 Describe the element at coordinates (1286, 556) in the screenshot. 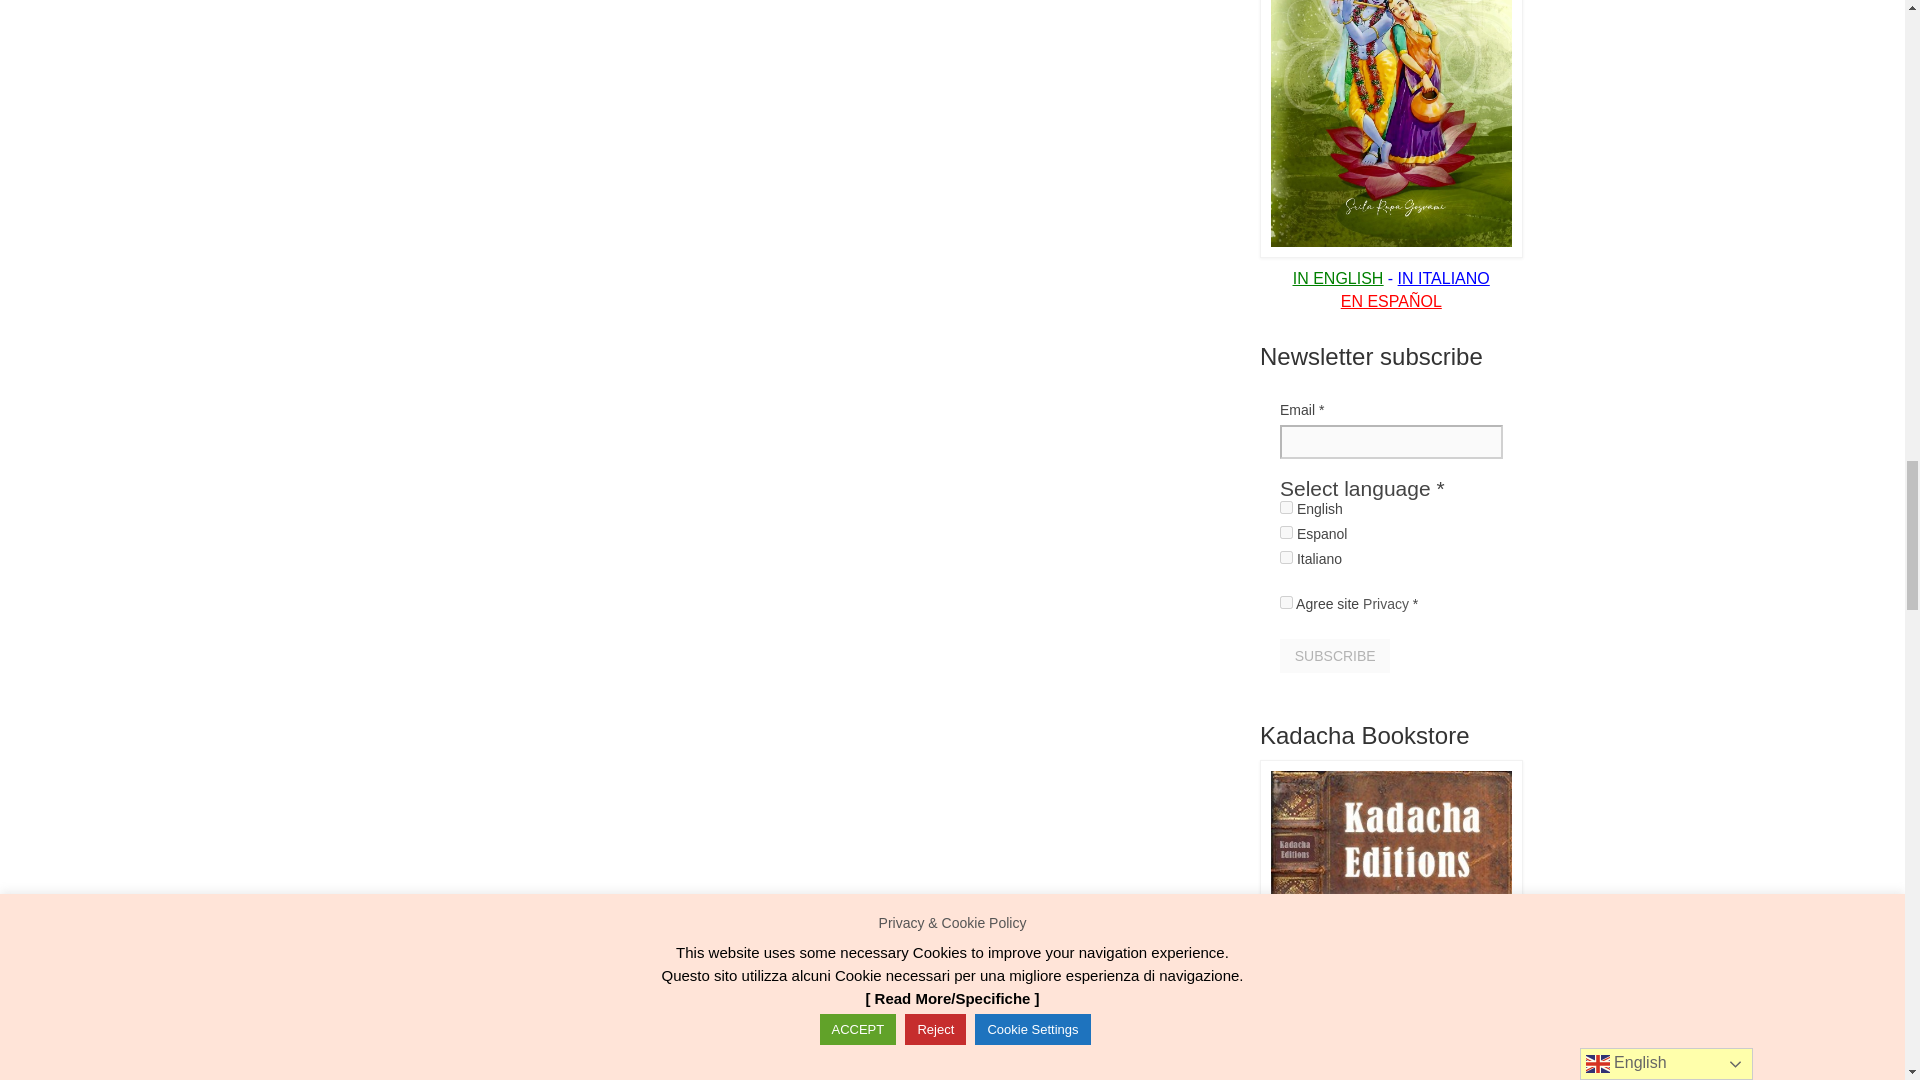

I see `6` at that location.